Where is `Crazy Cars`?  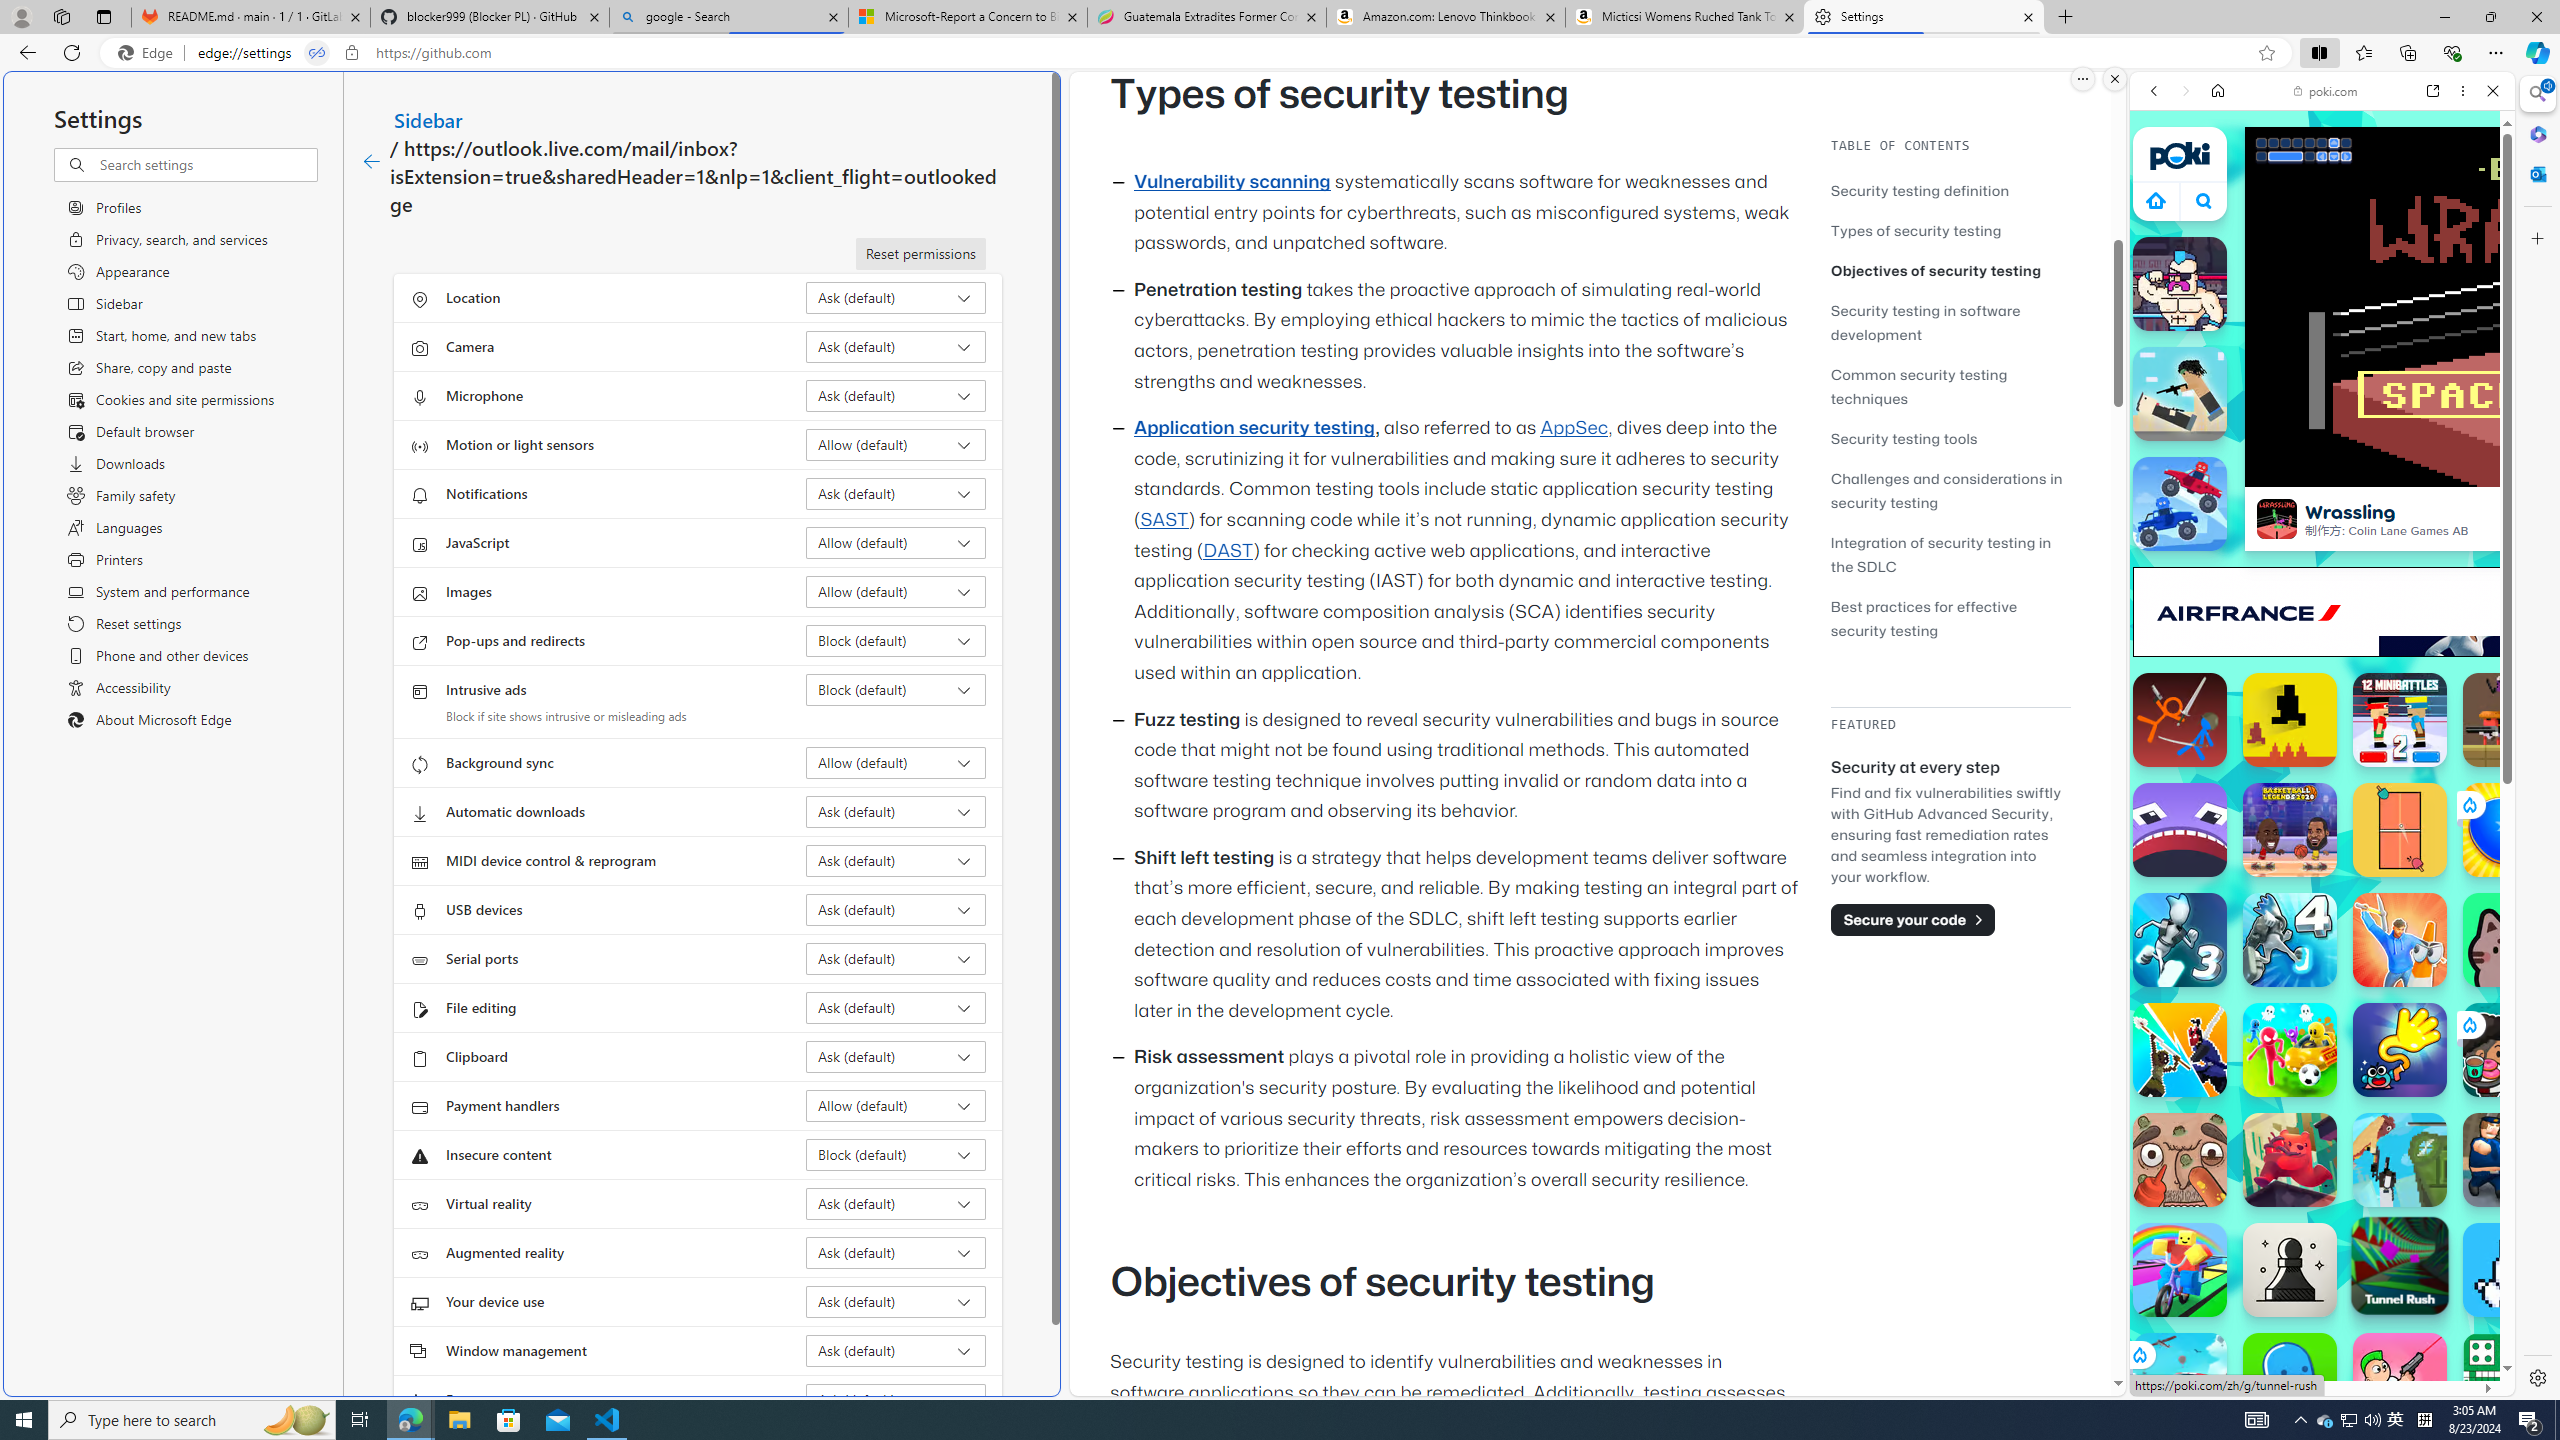
Crazy Cars is located at coordinates (2521, 1020).